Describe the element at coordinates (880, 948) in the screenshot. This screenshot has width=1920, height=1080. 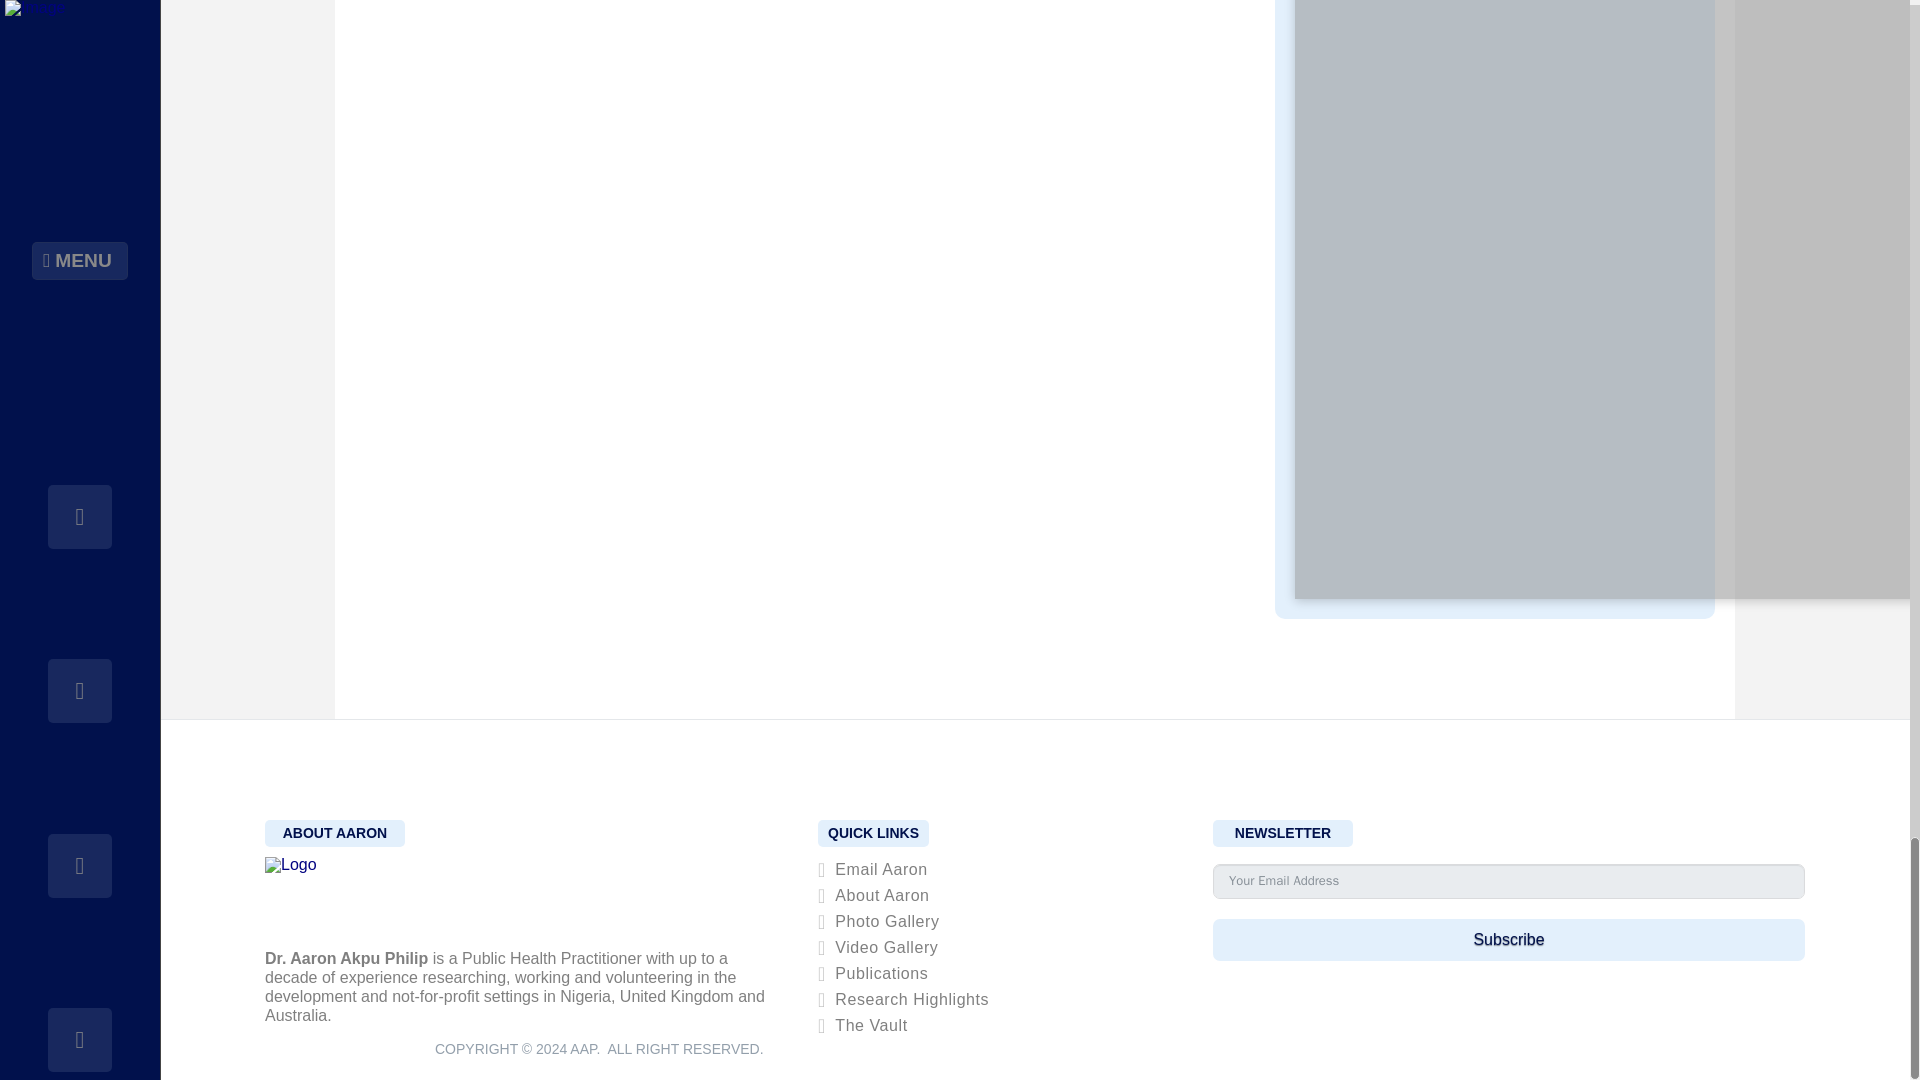
I see `Video Gallery` at that location.